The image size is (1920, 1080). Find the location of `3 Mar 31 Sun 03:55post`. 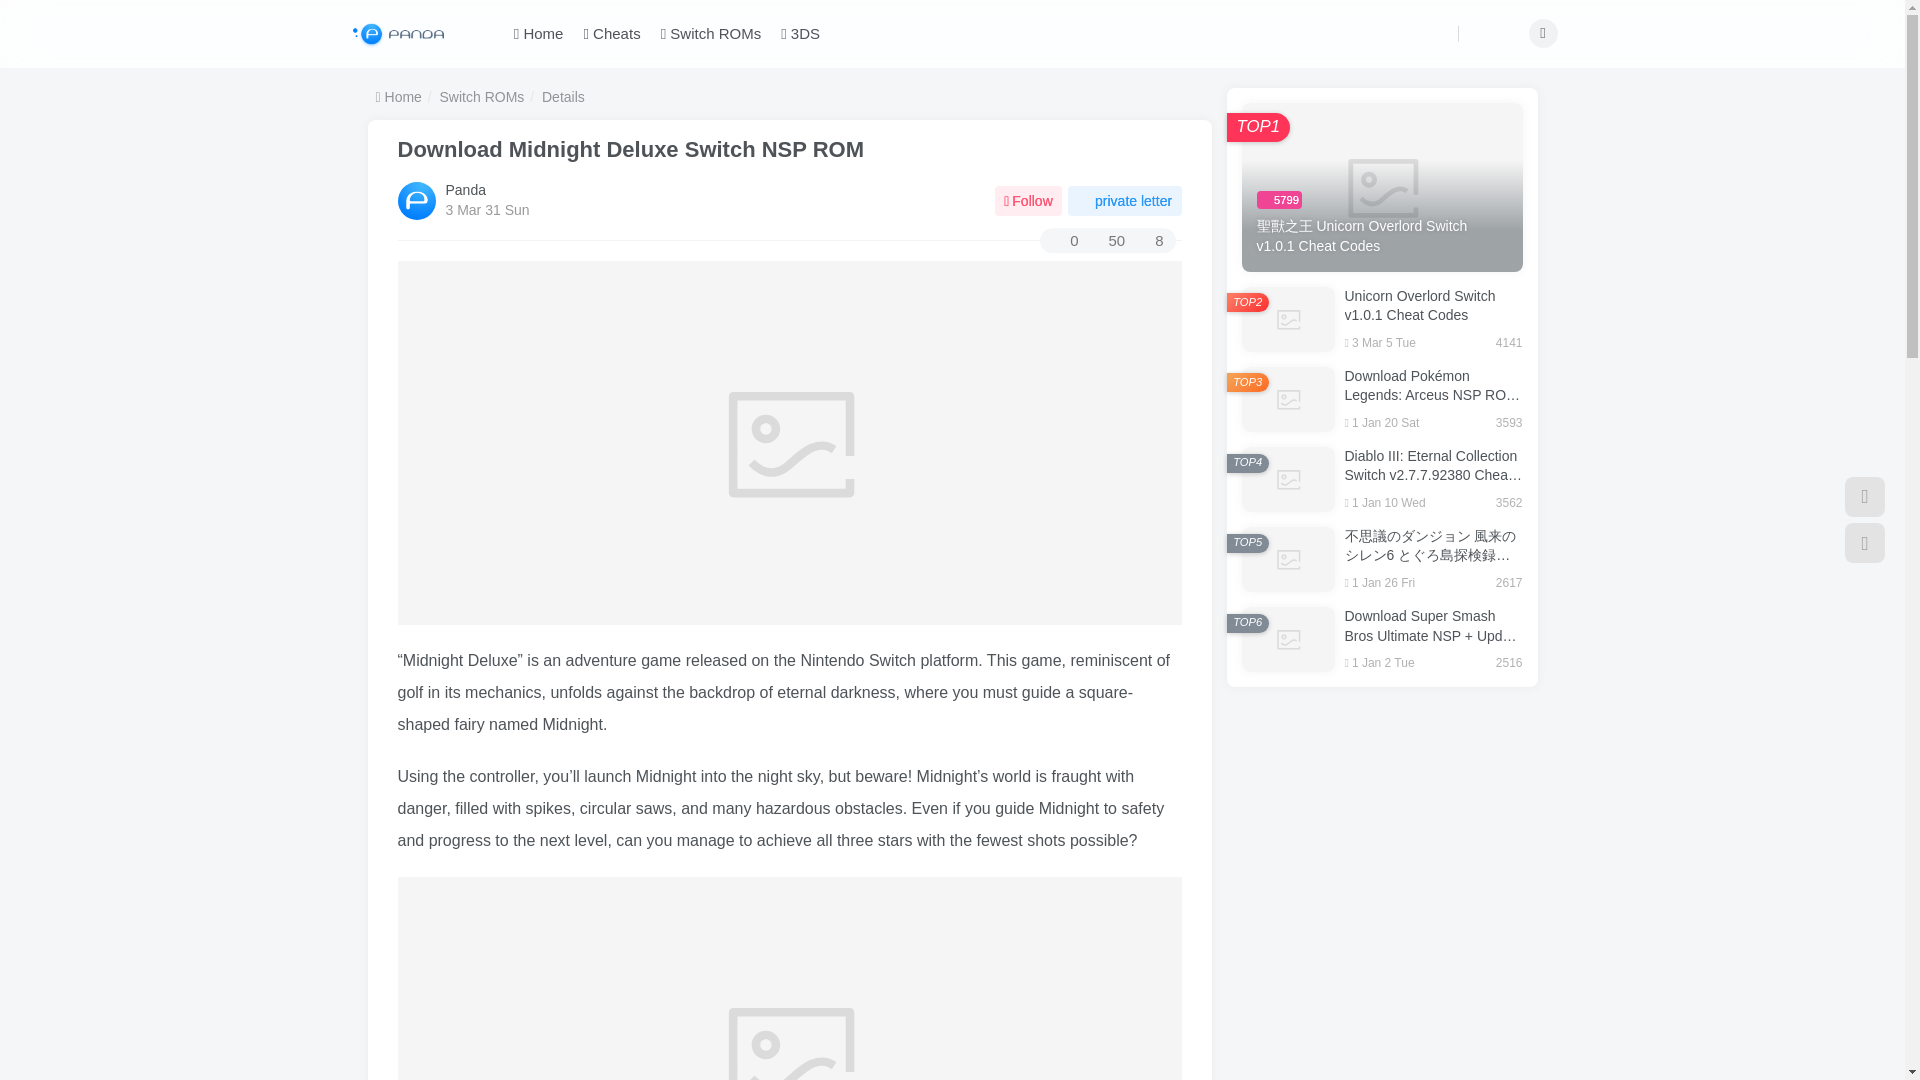

3 Mar 31 Sun 03:55post is located at coordinates (487, 210).